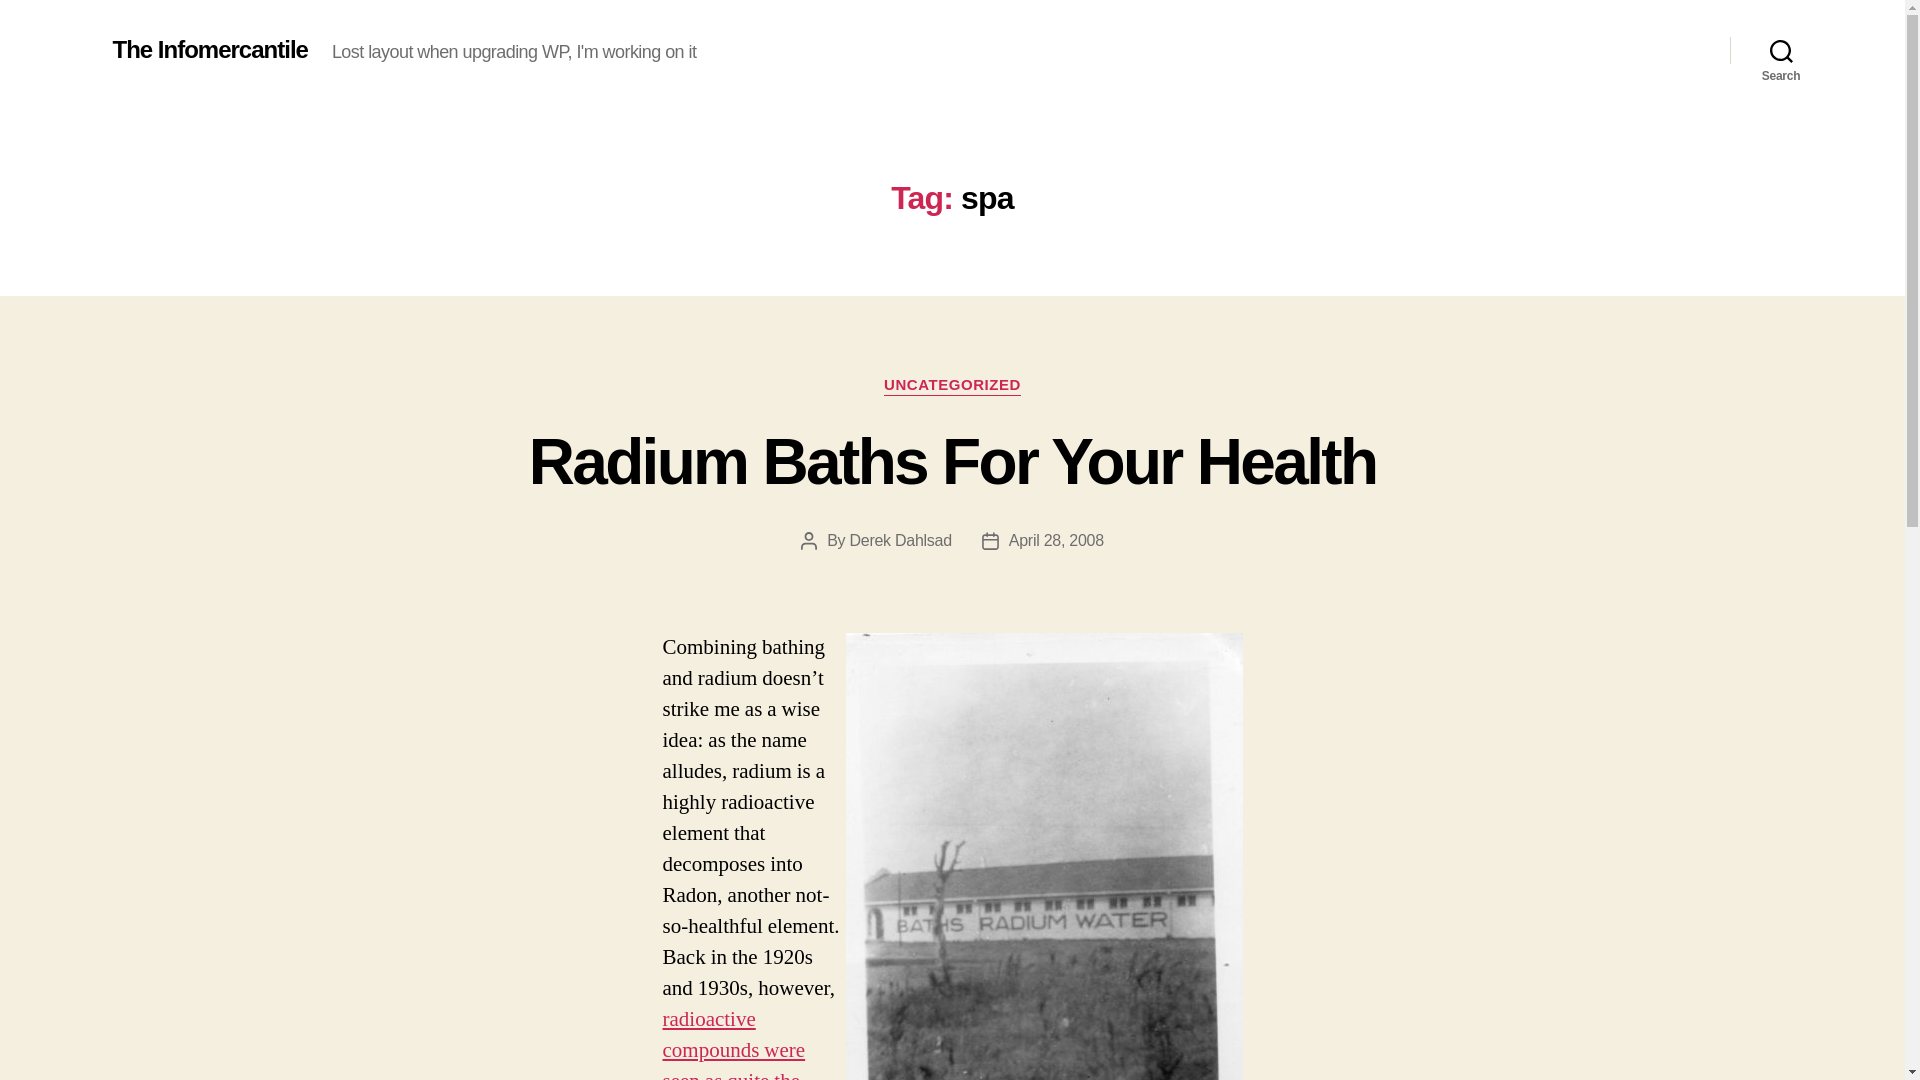  What do you see at coordinates (952, 461) in the screenshot?
I see `Radium Baths For Your Health` at bounding box center [952, 461].